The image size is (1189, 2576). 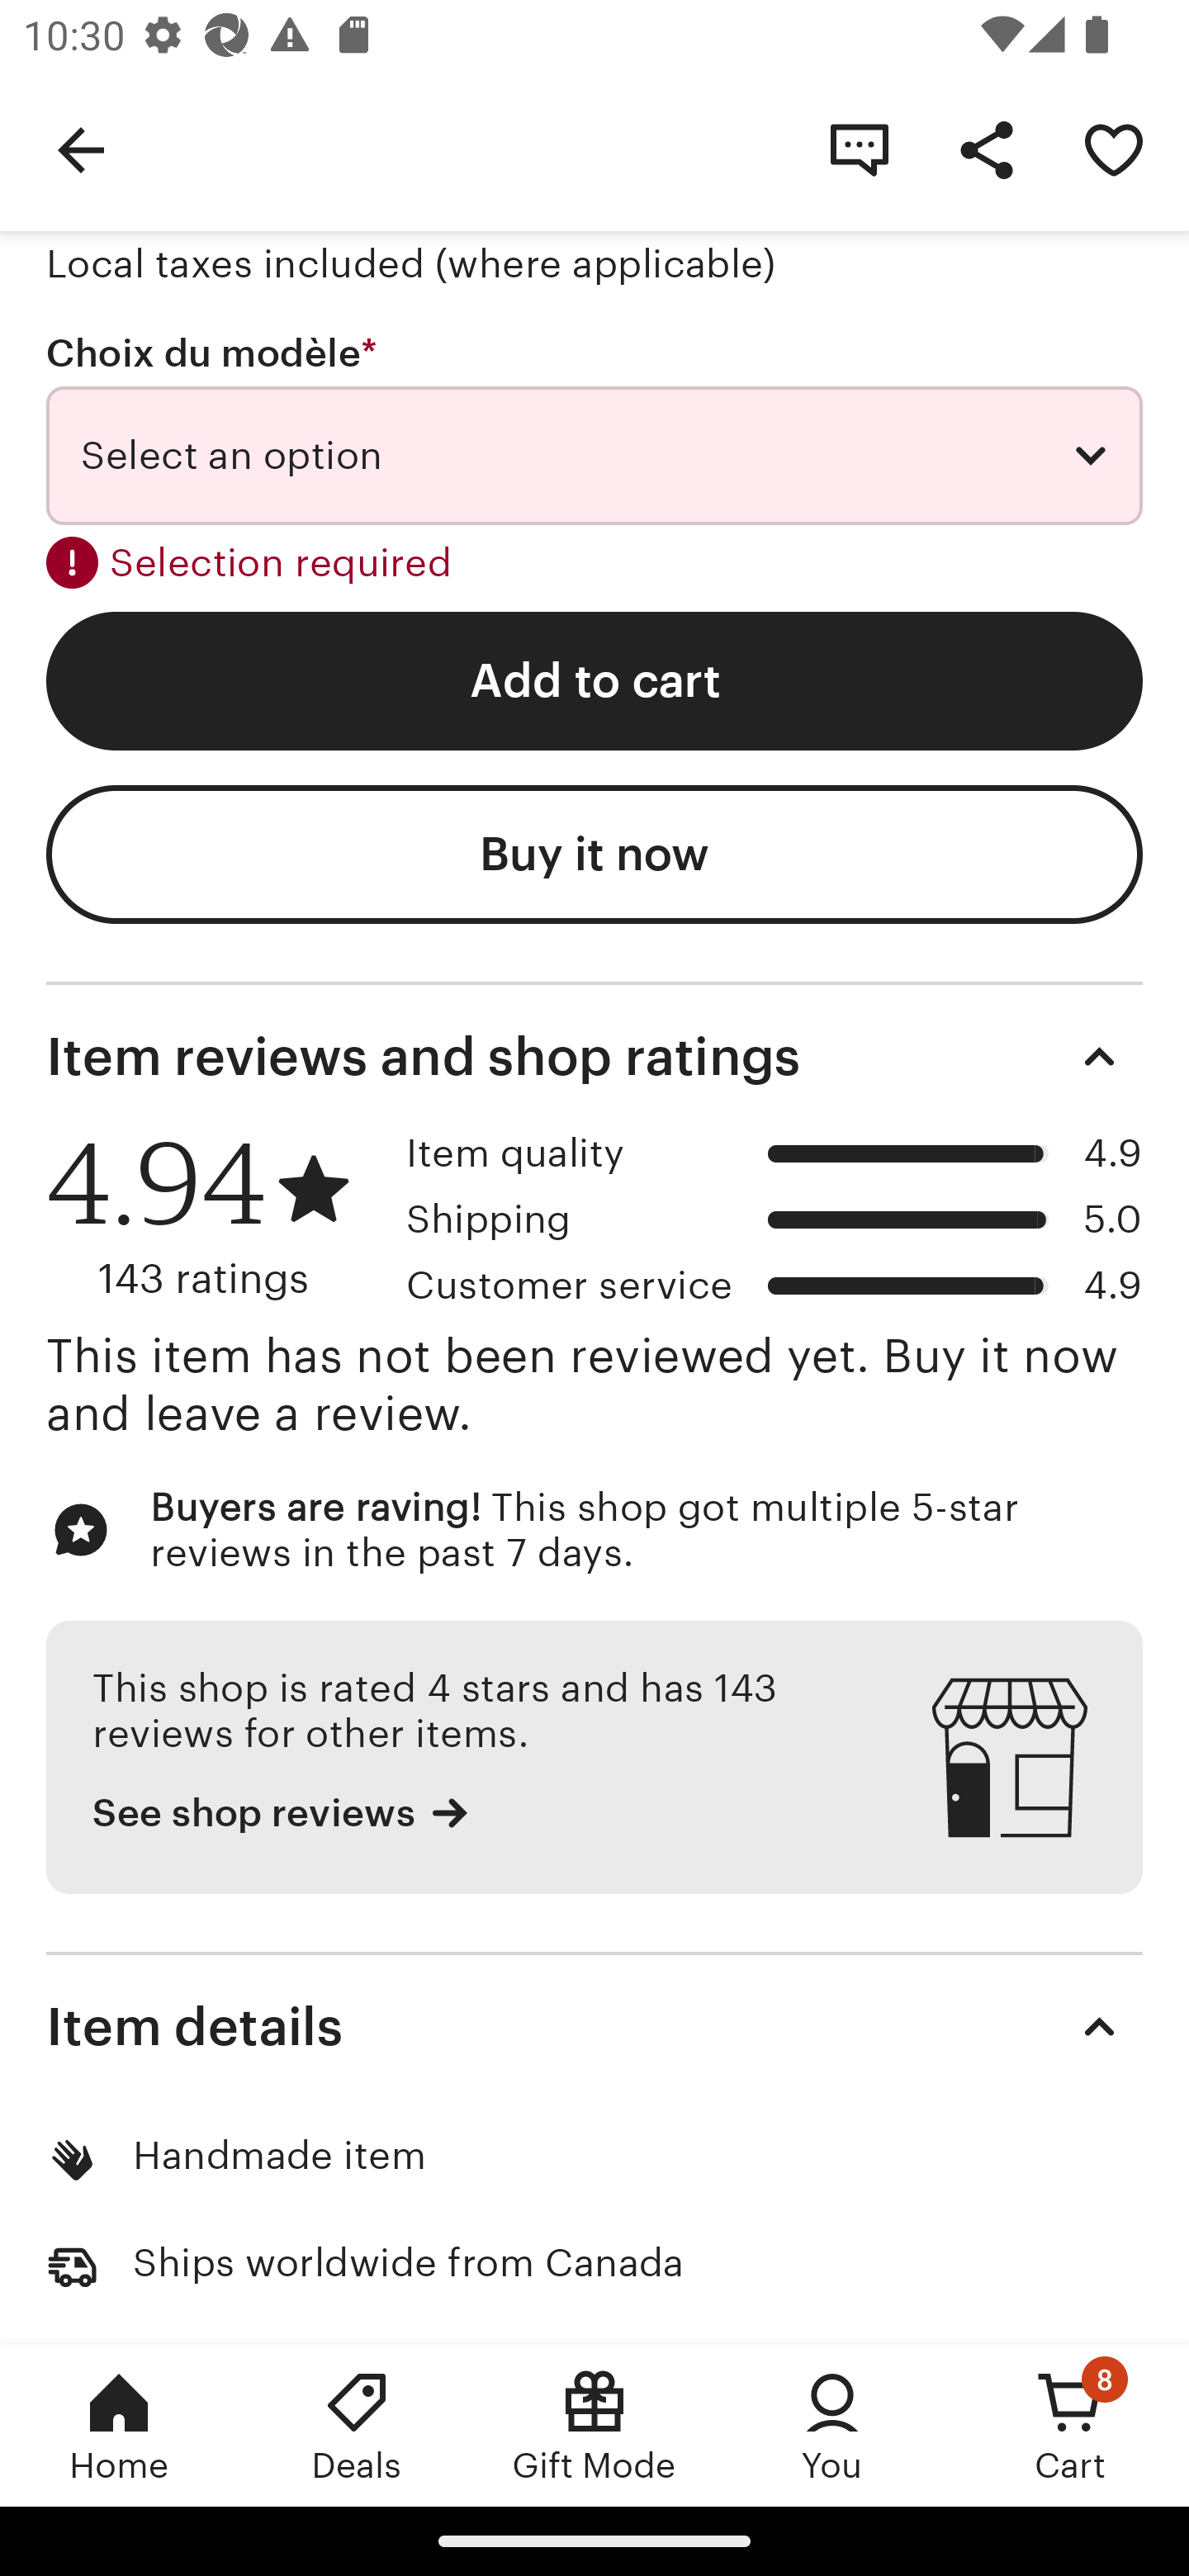 What do you see at coordinates (215, 1215) in the screenshot?
I see `4.94 143 ratings` at bounding box center [215, 1215].